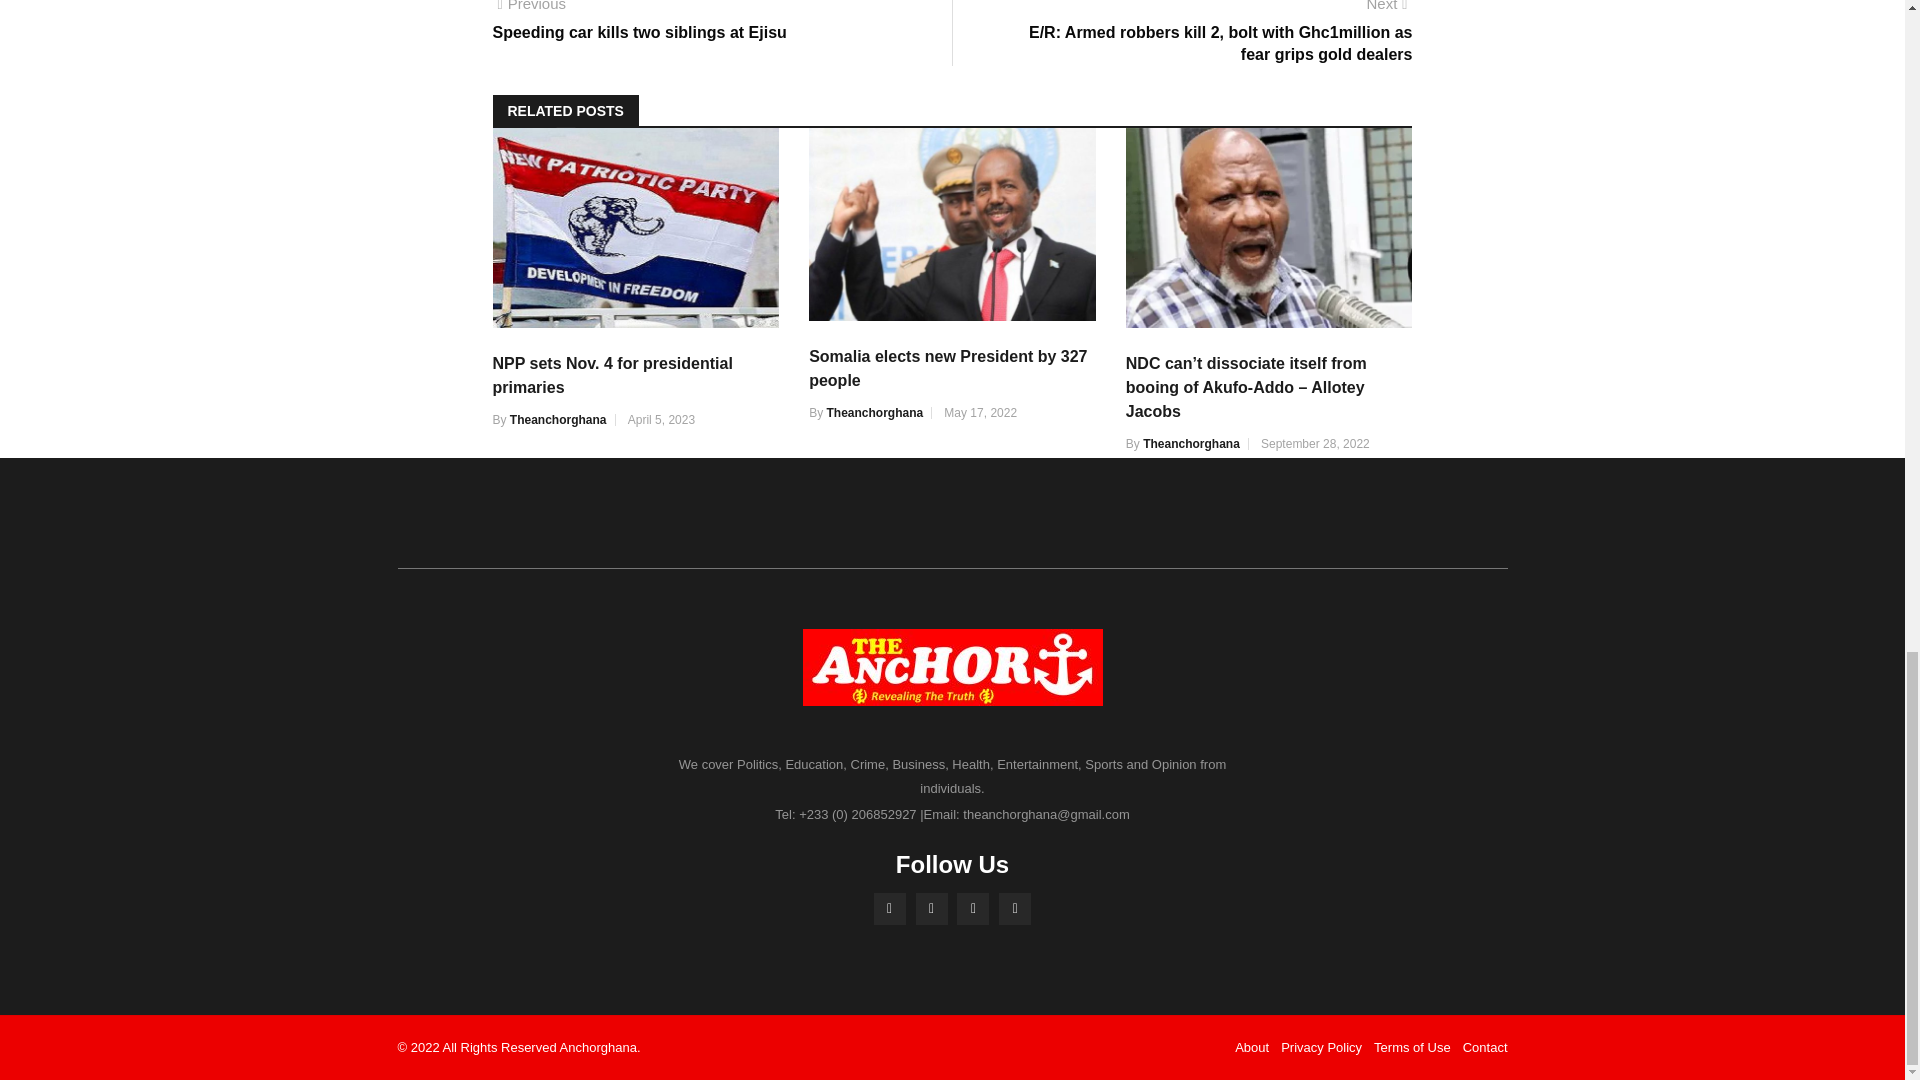 The width and height of the screenshot is (1920, 1080). What do you see at coordinates (874, 413) in the screenshot?
I see `Posts by theanchorghana` at bounding box center [874, 413].